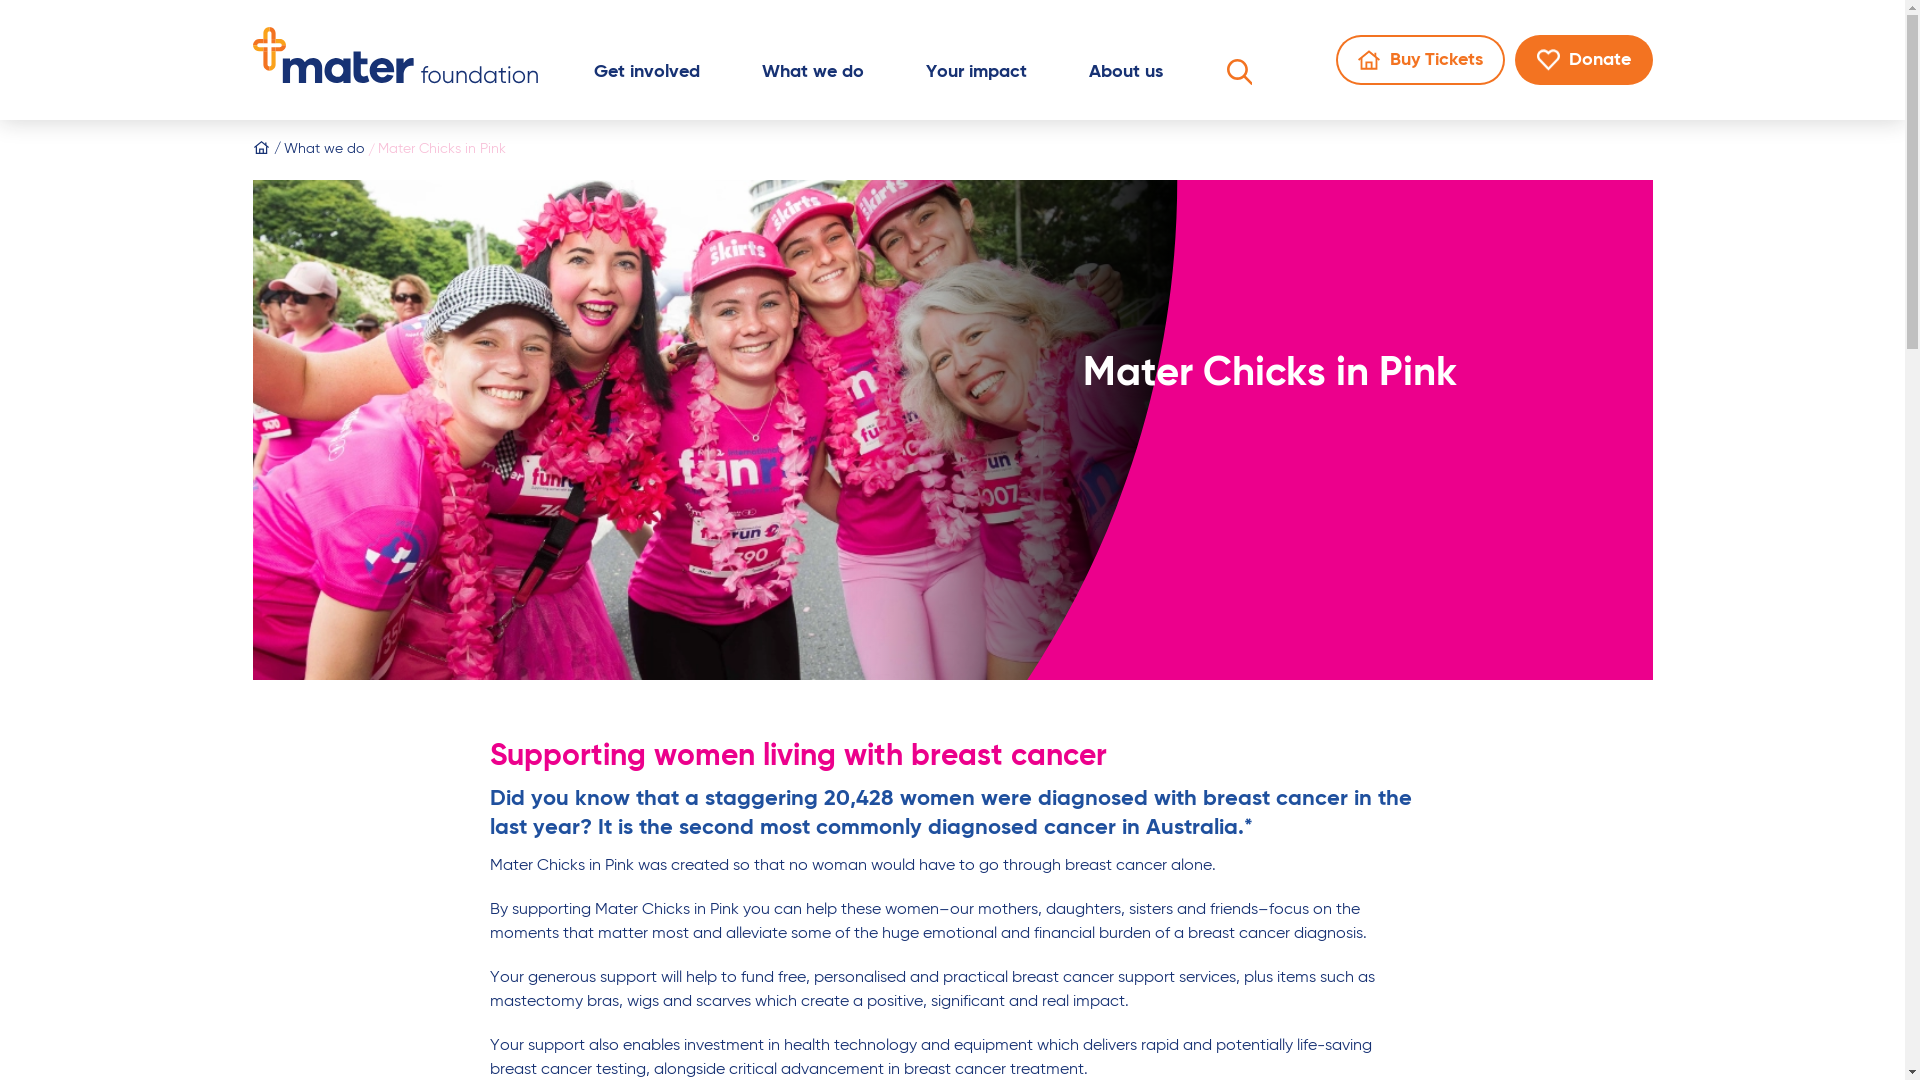 This screenshot has width=1920, height=1080. Describe the element at coordinates (1420, 60) in the screenshot. I see `Buy Tickets
Go to Mater Lotteries page` at that location.